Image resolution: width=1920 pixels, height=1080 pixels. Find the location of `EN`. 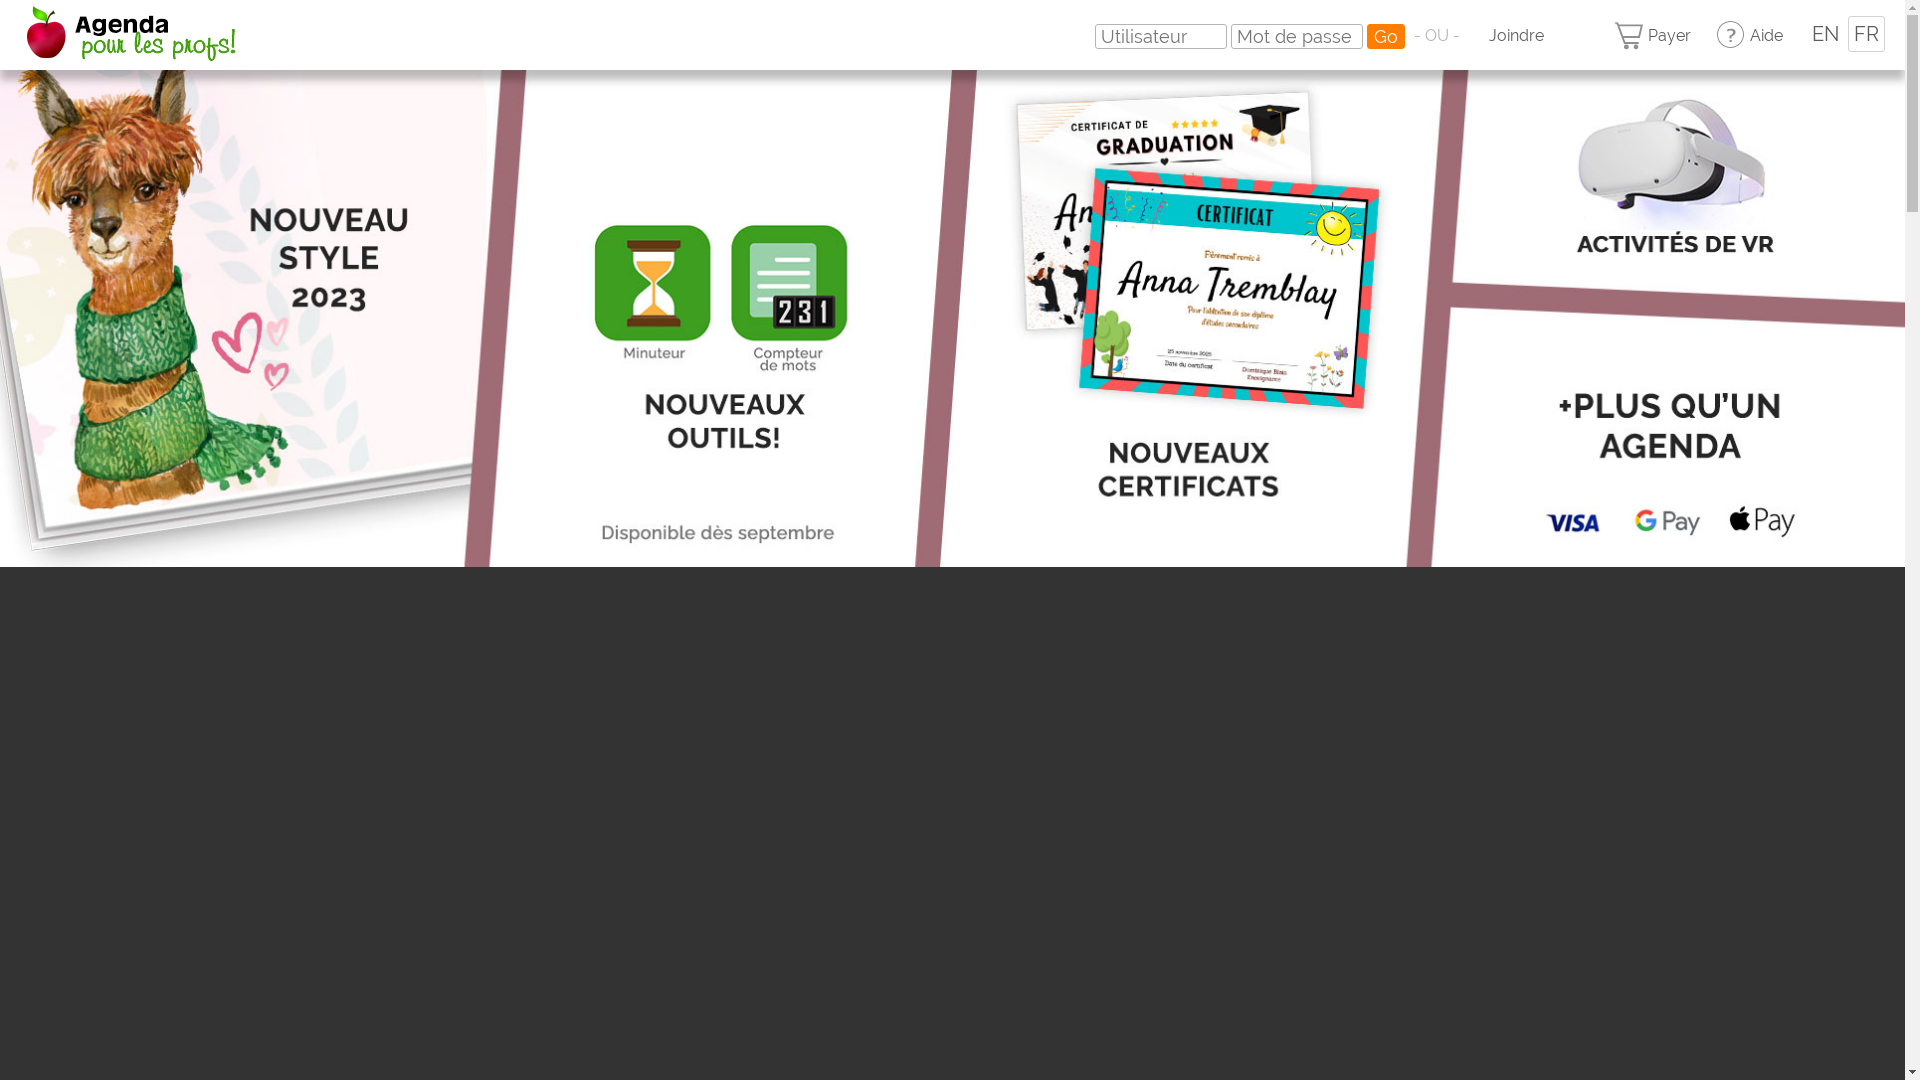

EN is located at coordinates (1826, 33).